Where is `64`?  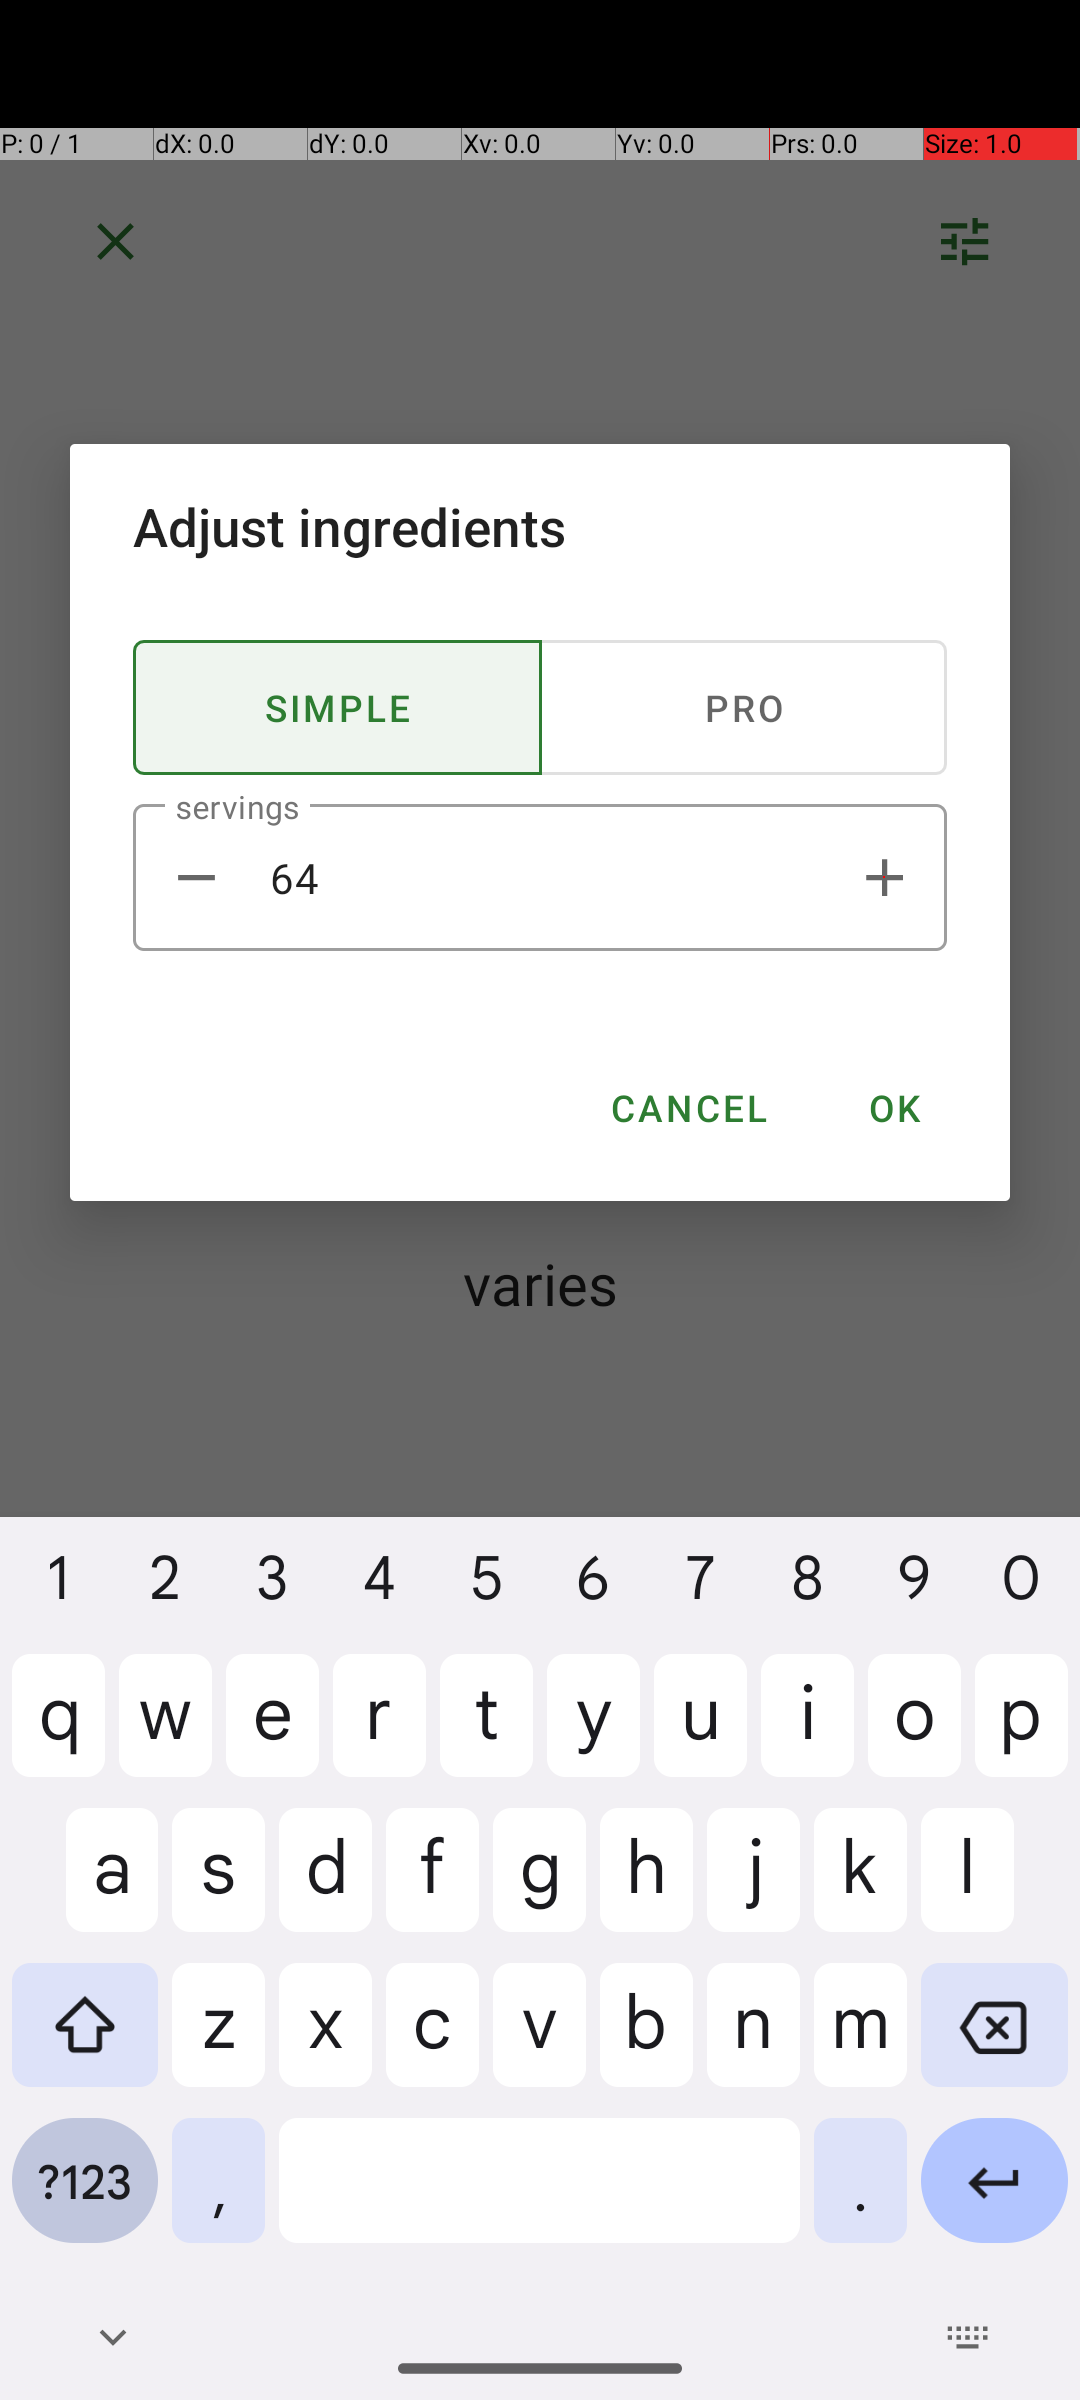
64 is located at coordinates (540, 878).